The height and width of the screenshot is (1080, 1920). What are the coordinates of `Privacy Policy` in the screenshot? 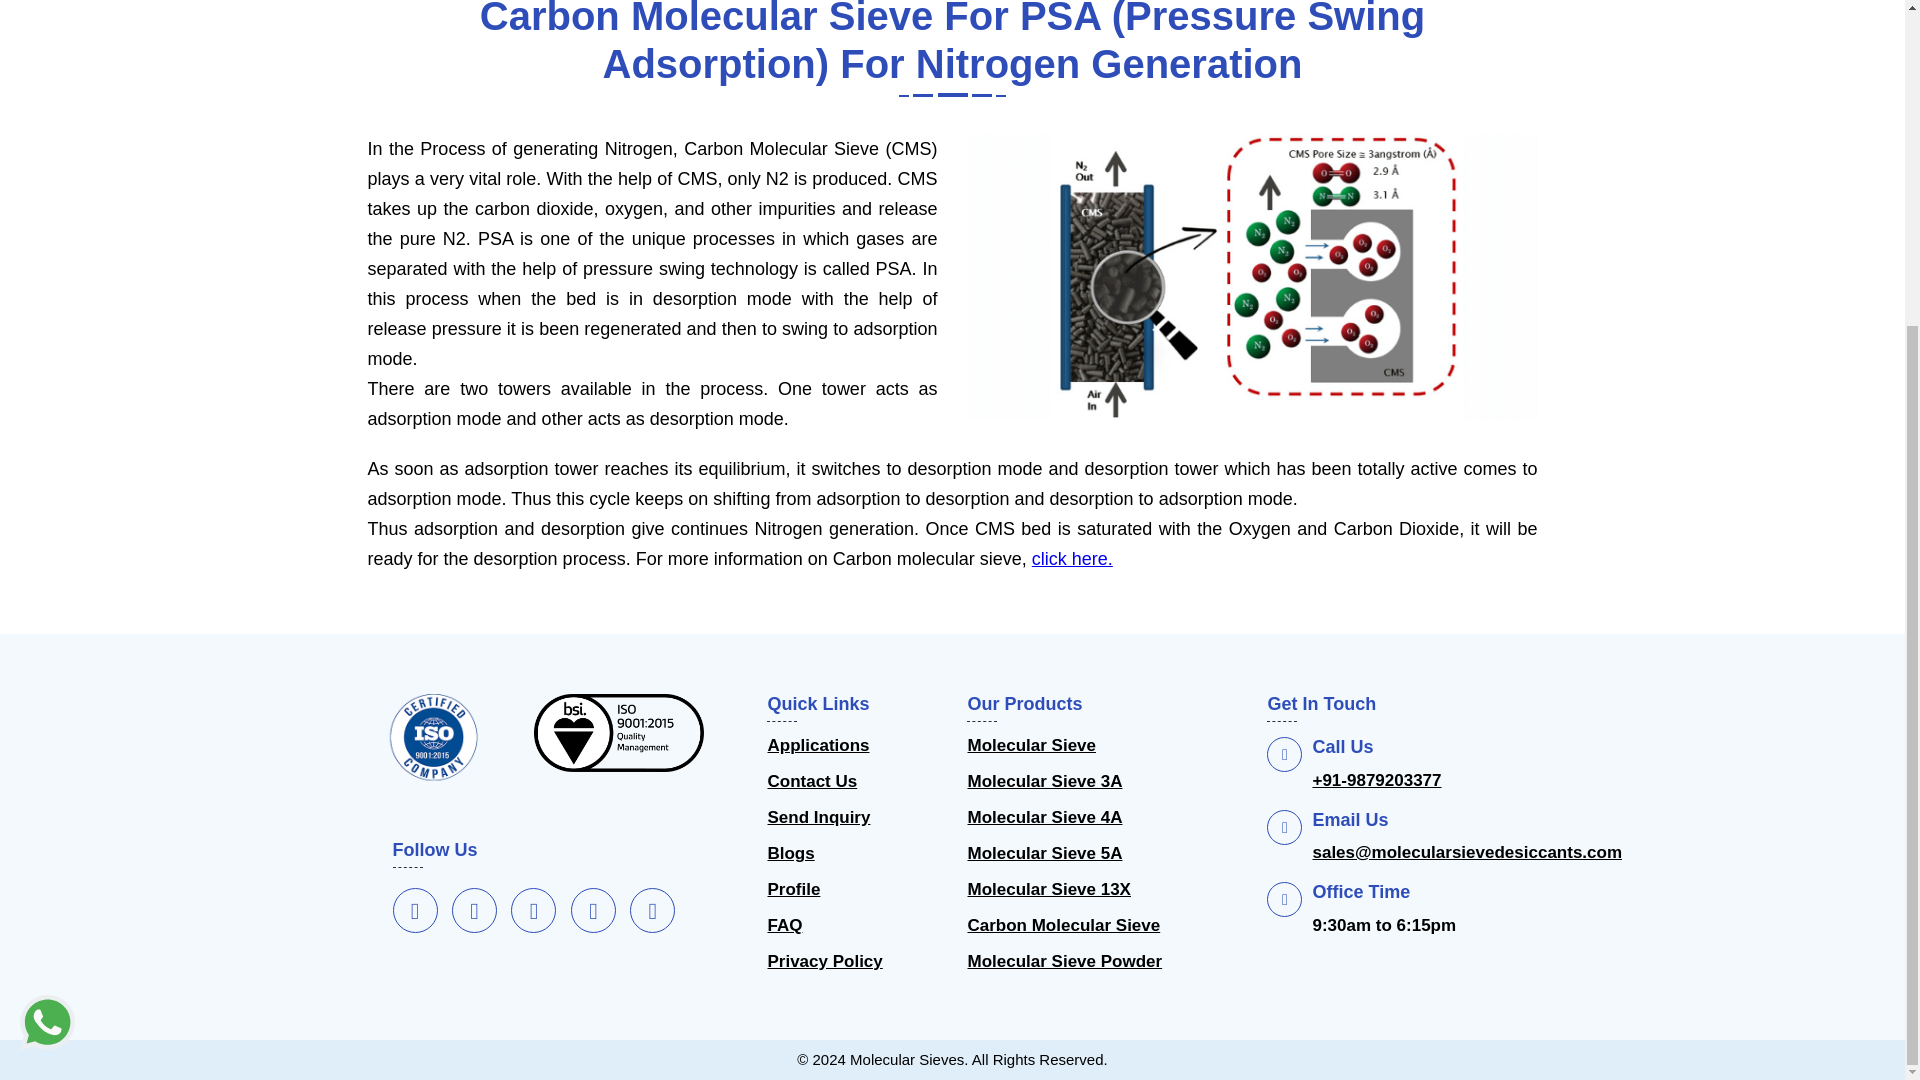 It's located at (824, 961).